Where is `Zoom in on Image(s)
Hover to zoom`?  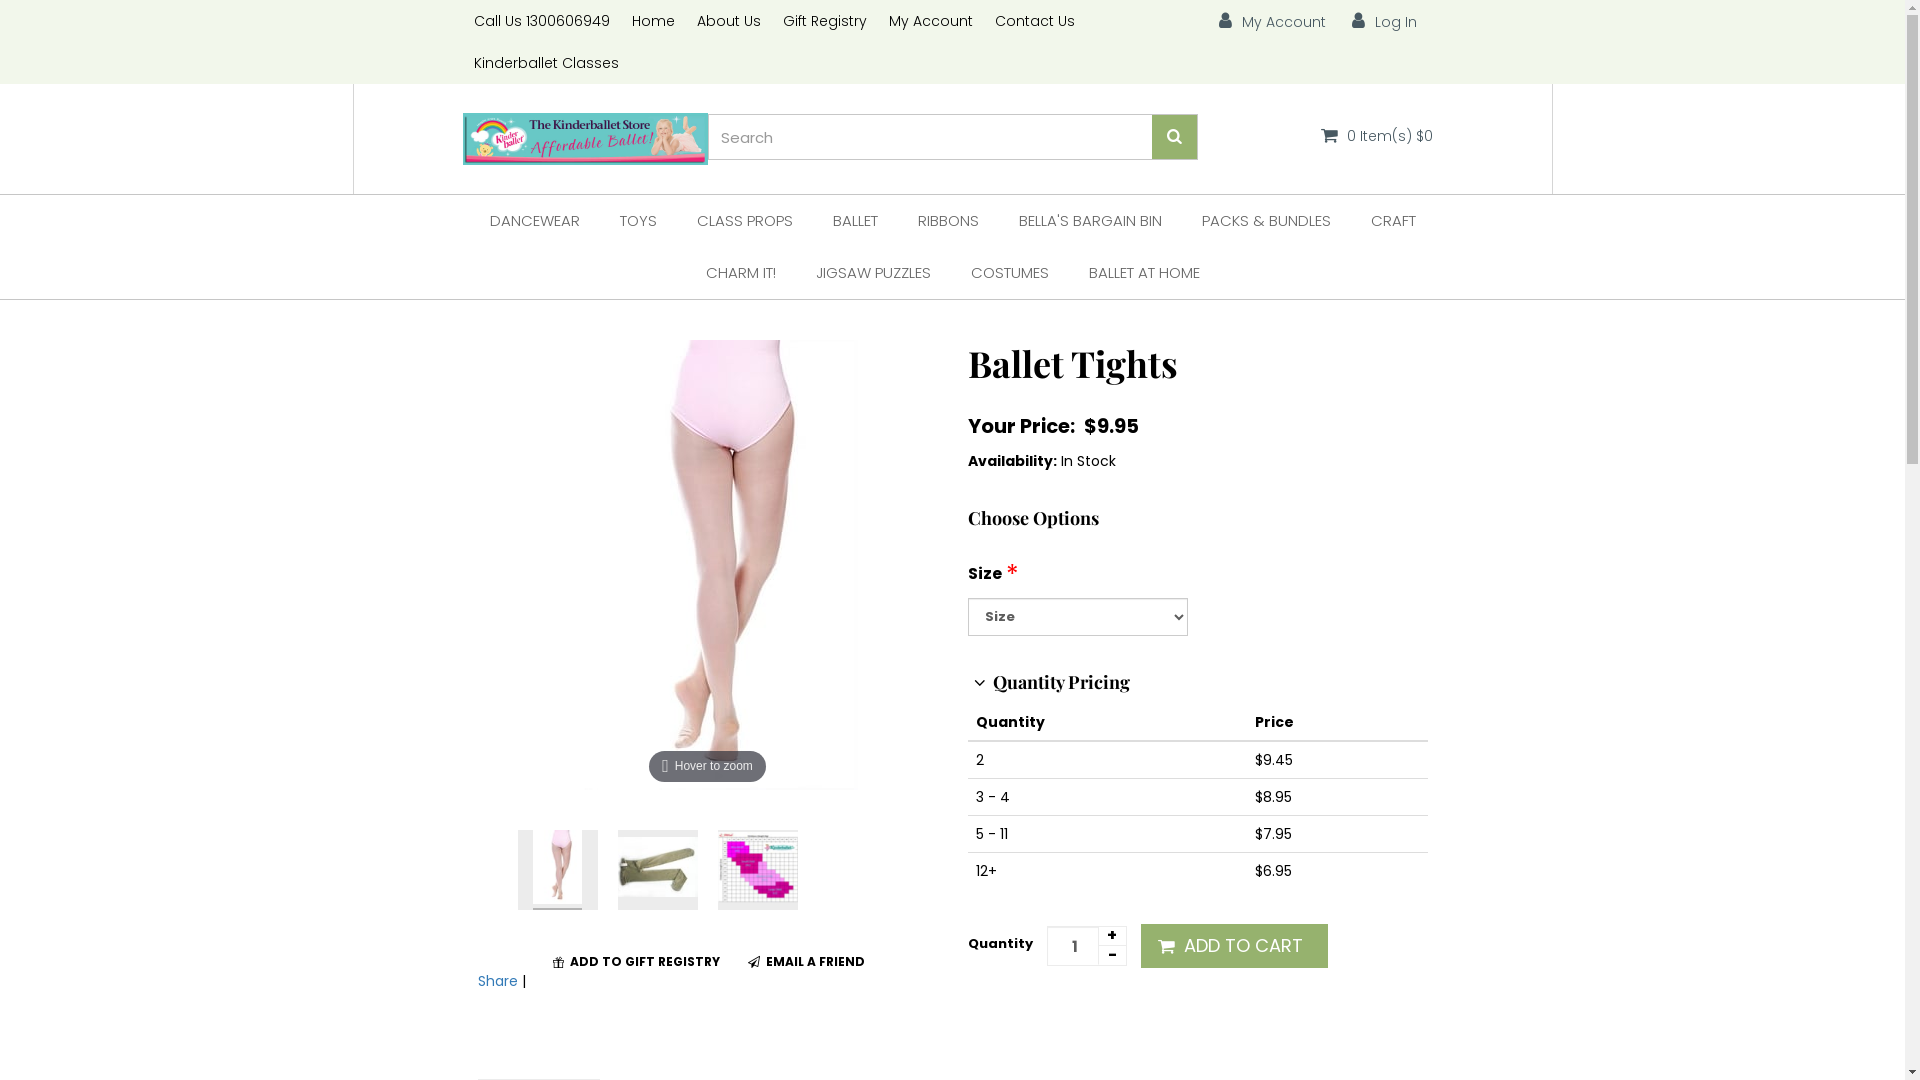 Zoom in on Image(s)
Hover to zoom is located at coordinates (708, 564).